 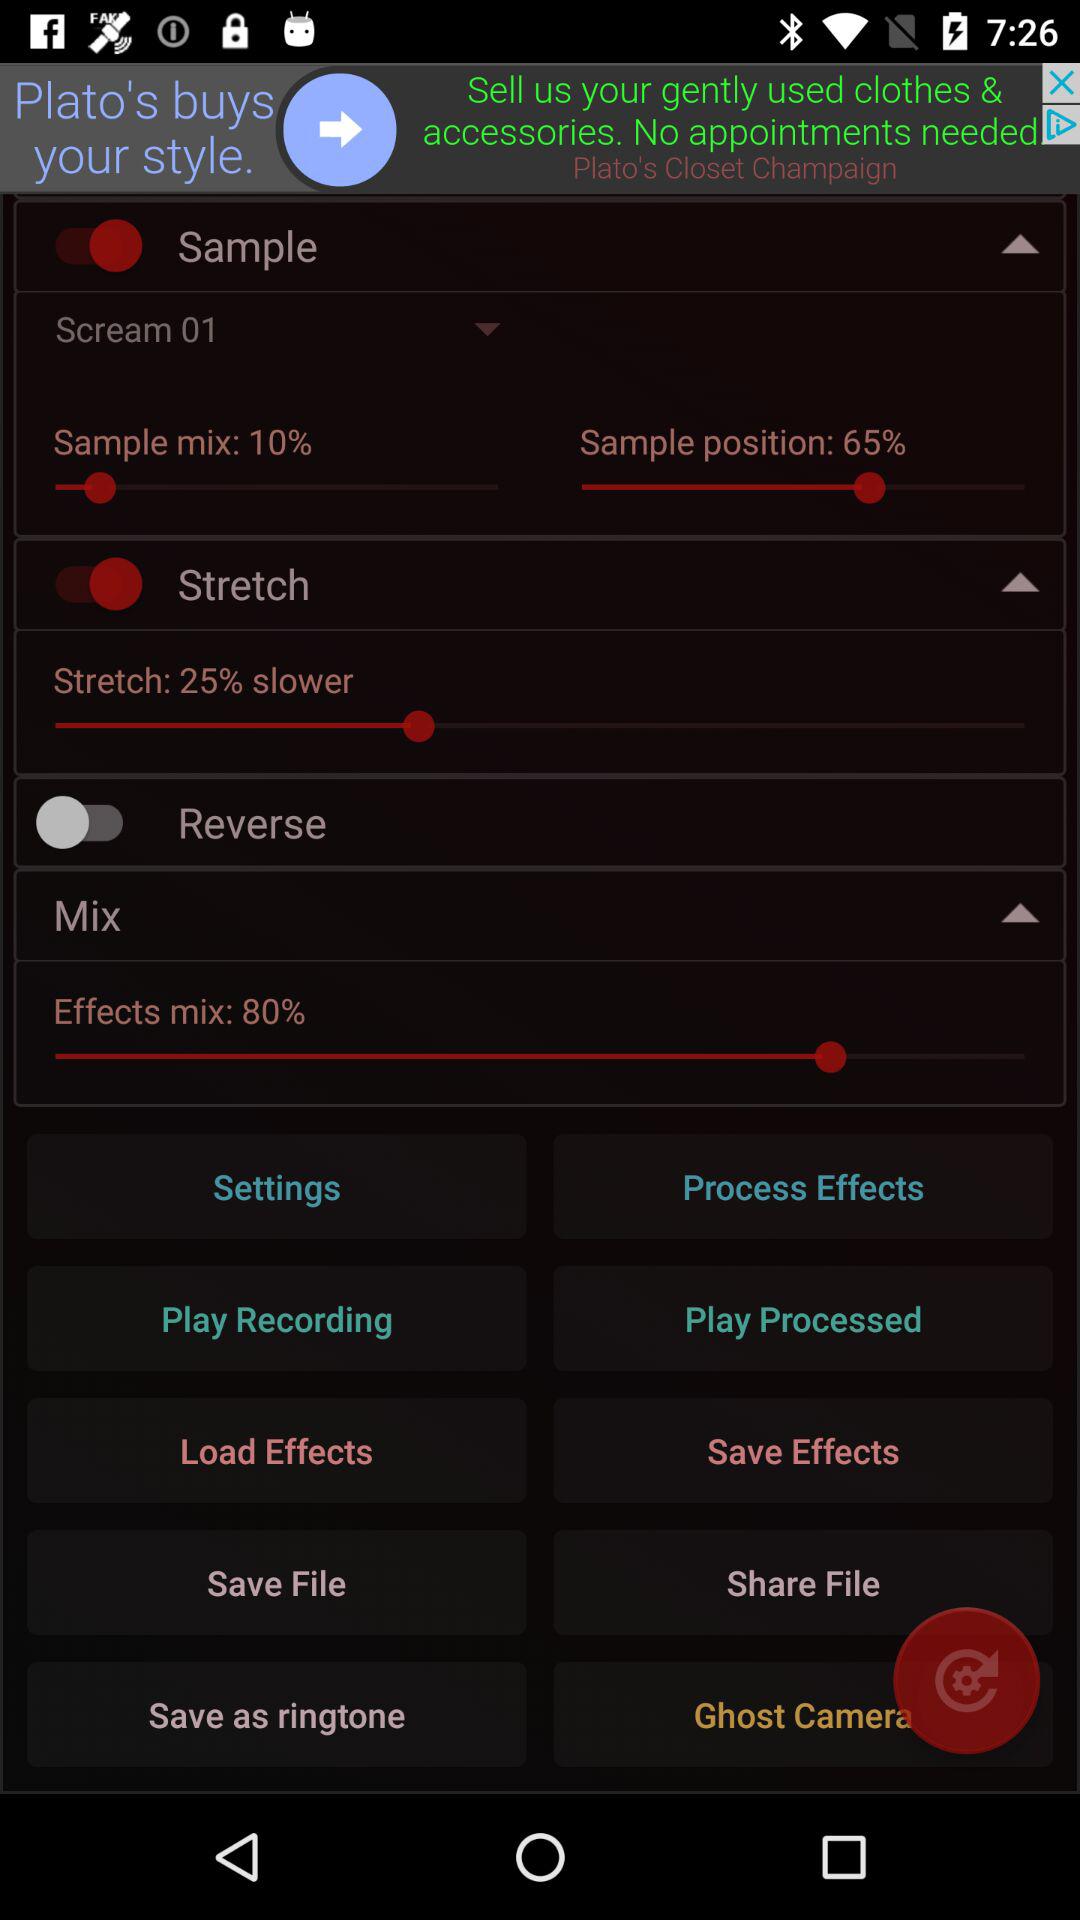 I want to click on open the advertisement link, so click(x=540, y=128).